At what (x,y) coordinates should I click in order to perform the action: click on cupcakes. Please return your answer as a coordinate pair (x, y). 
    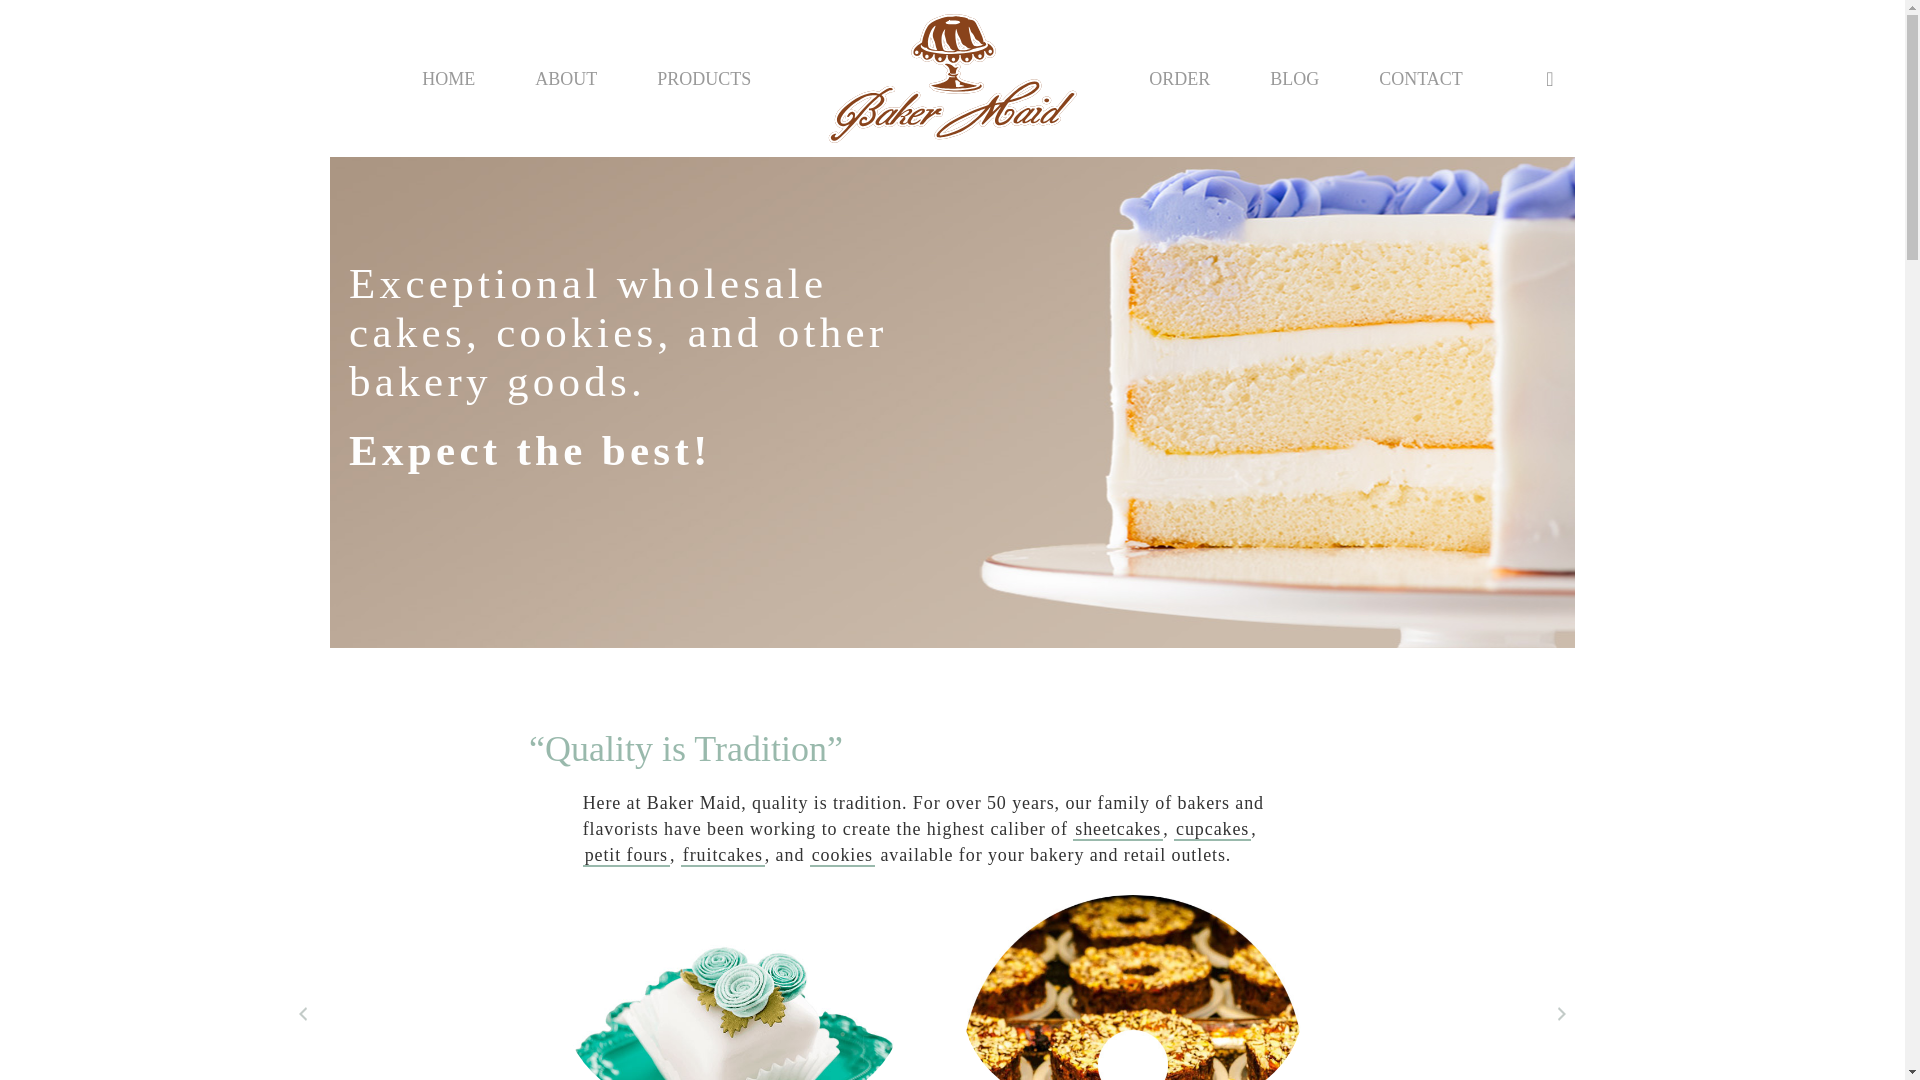
    Looking at the image, I should click on (1212, 830).